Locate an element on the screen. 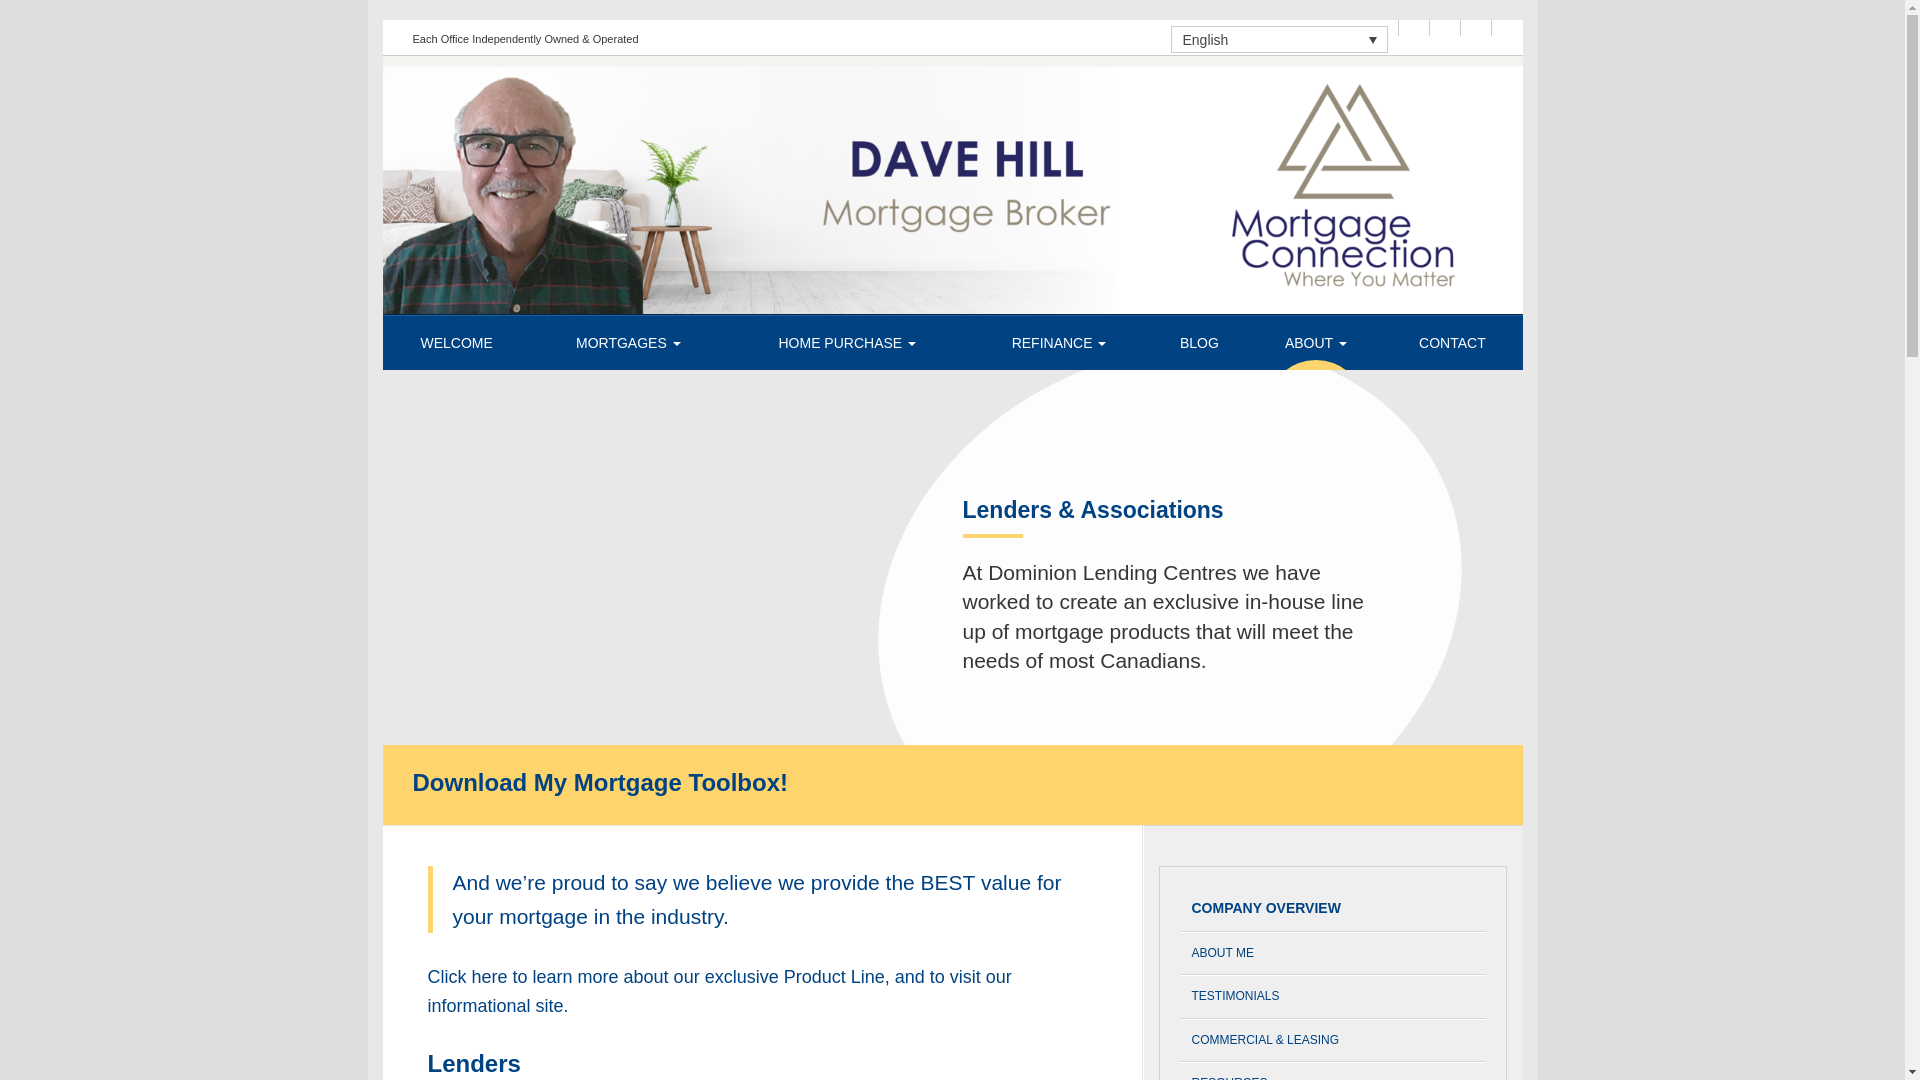 This screenshot has width=1920, height=1080. BLOG is located at coordinates (1198, 343).